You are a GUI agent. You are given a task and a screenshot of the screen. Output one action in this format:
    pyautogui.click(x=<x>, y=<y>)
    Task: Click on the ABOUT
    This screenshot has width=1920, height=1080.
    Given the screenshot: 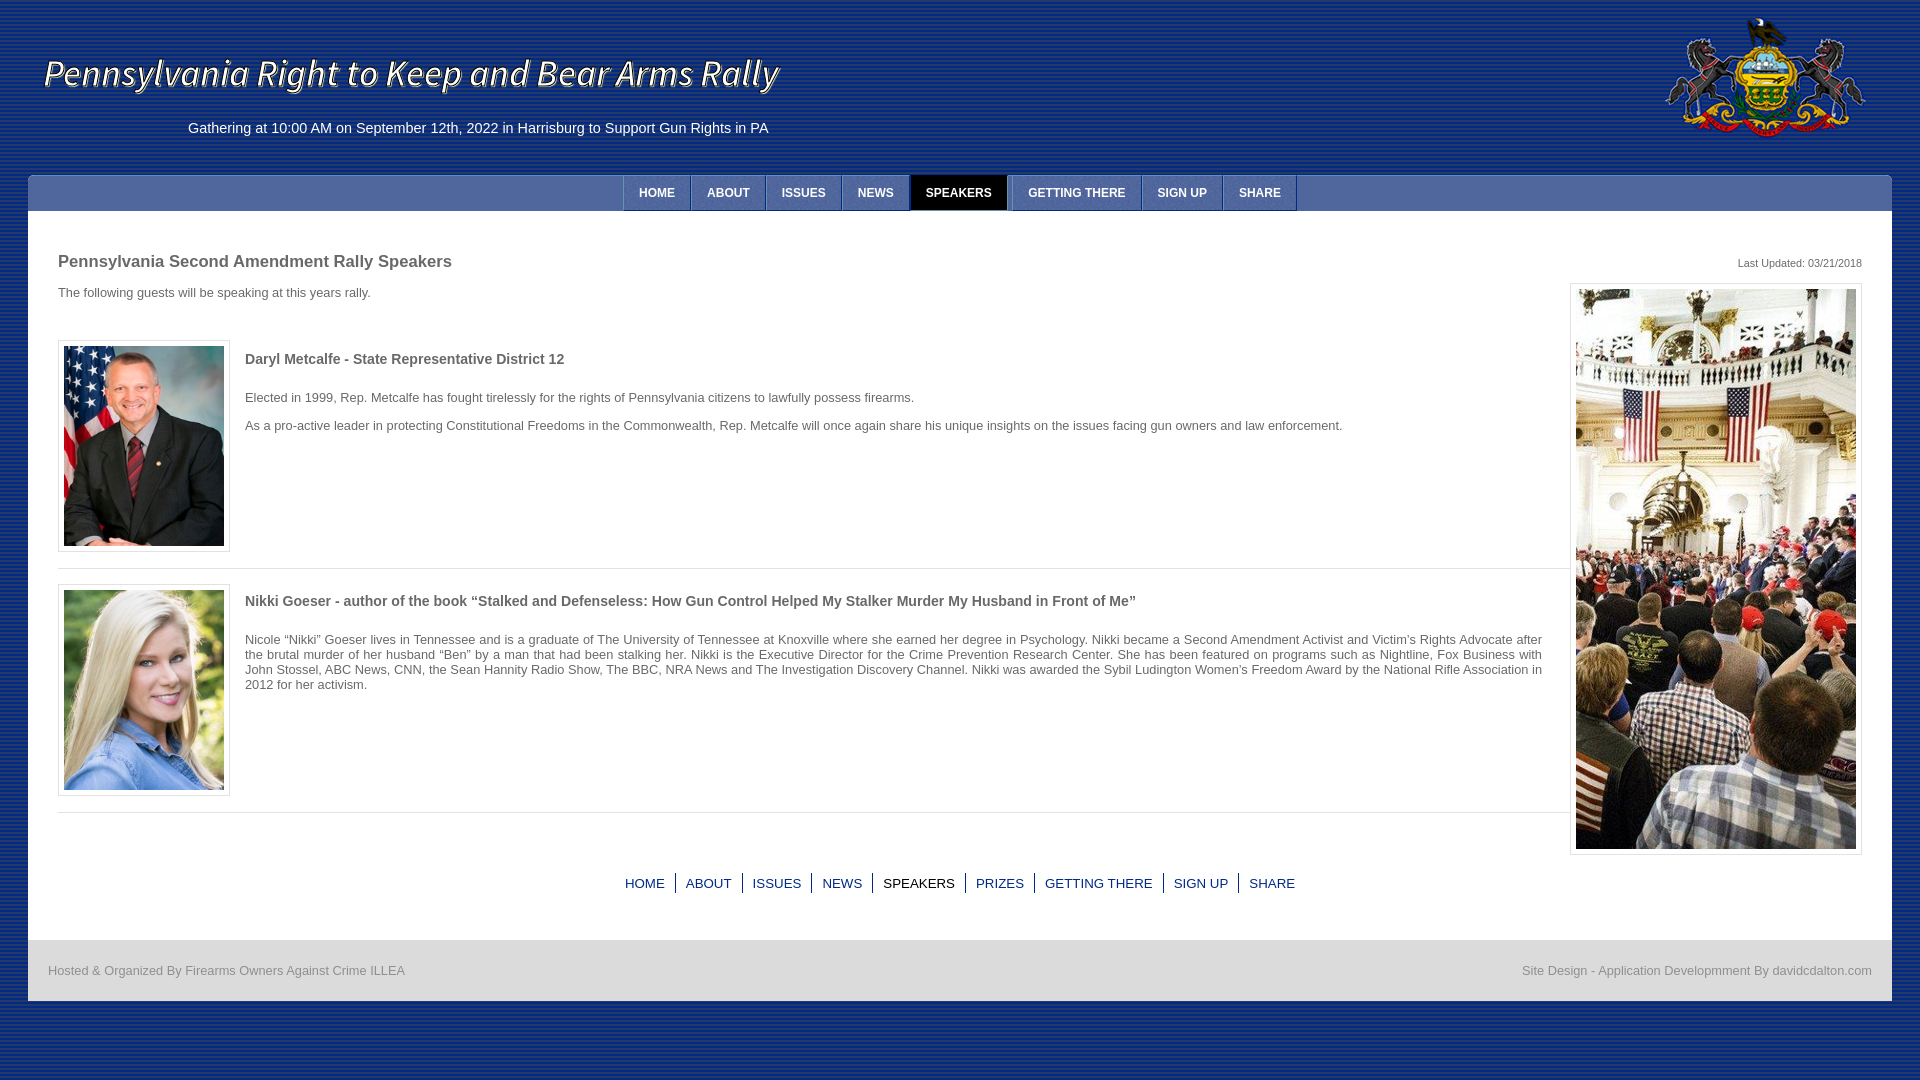 What is the action you would take?
    pyautogui.click(x=728, y=193)
    